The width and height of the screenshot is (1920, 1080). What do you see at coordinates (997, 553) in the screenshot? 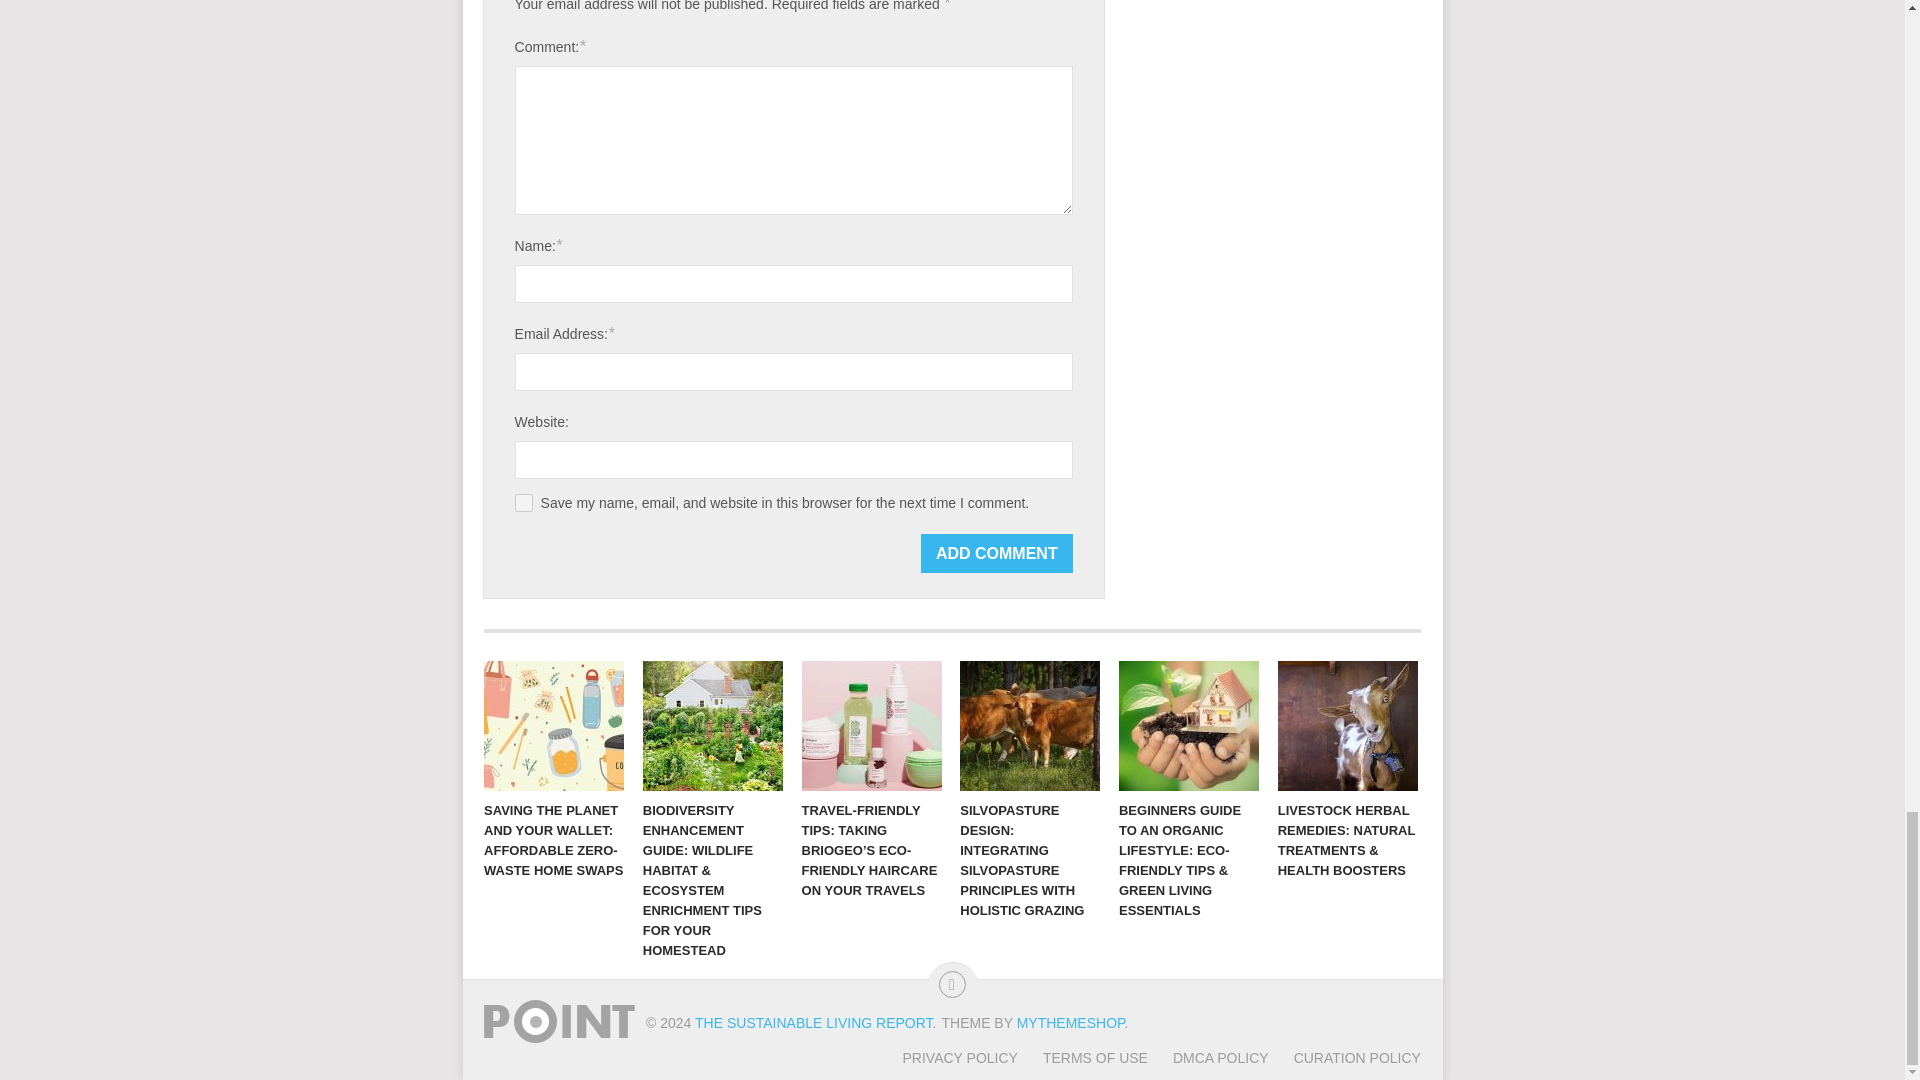
I see `Add Comment` at bounding box center [997, 553].